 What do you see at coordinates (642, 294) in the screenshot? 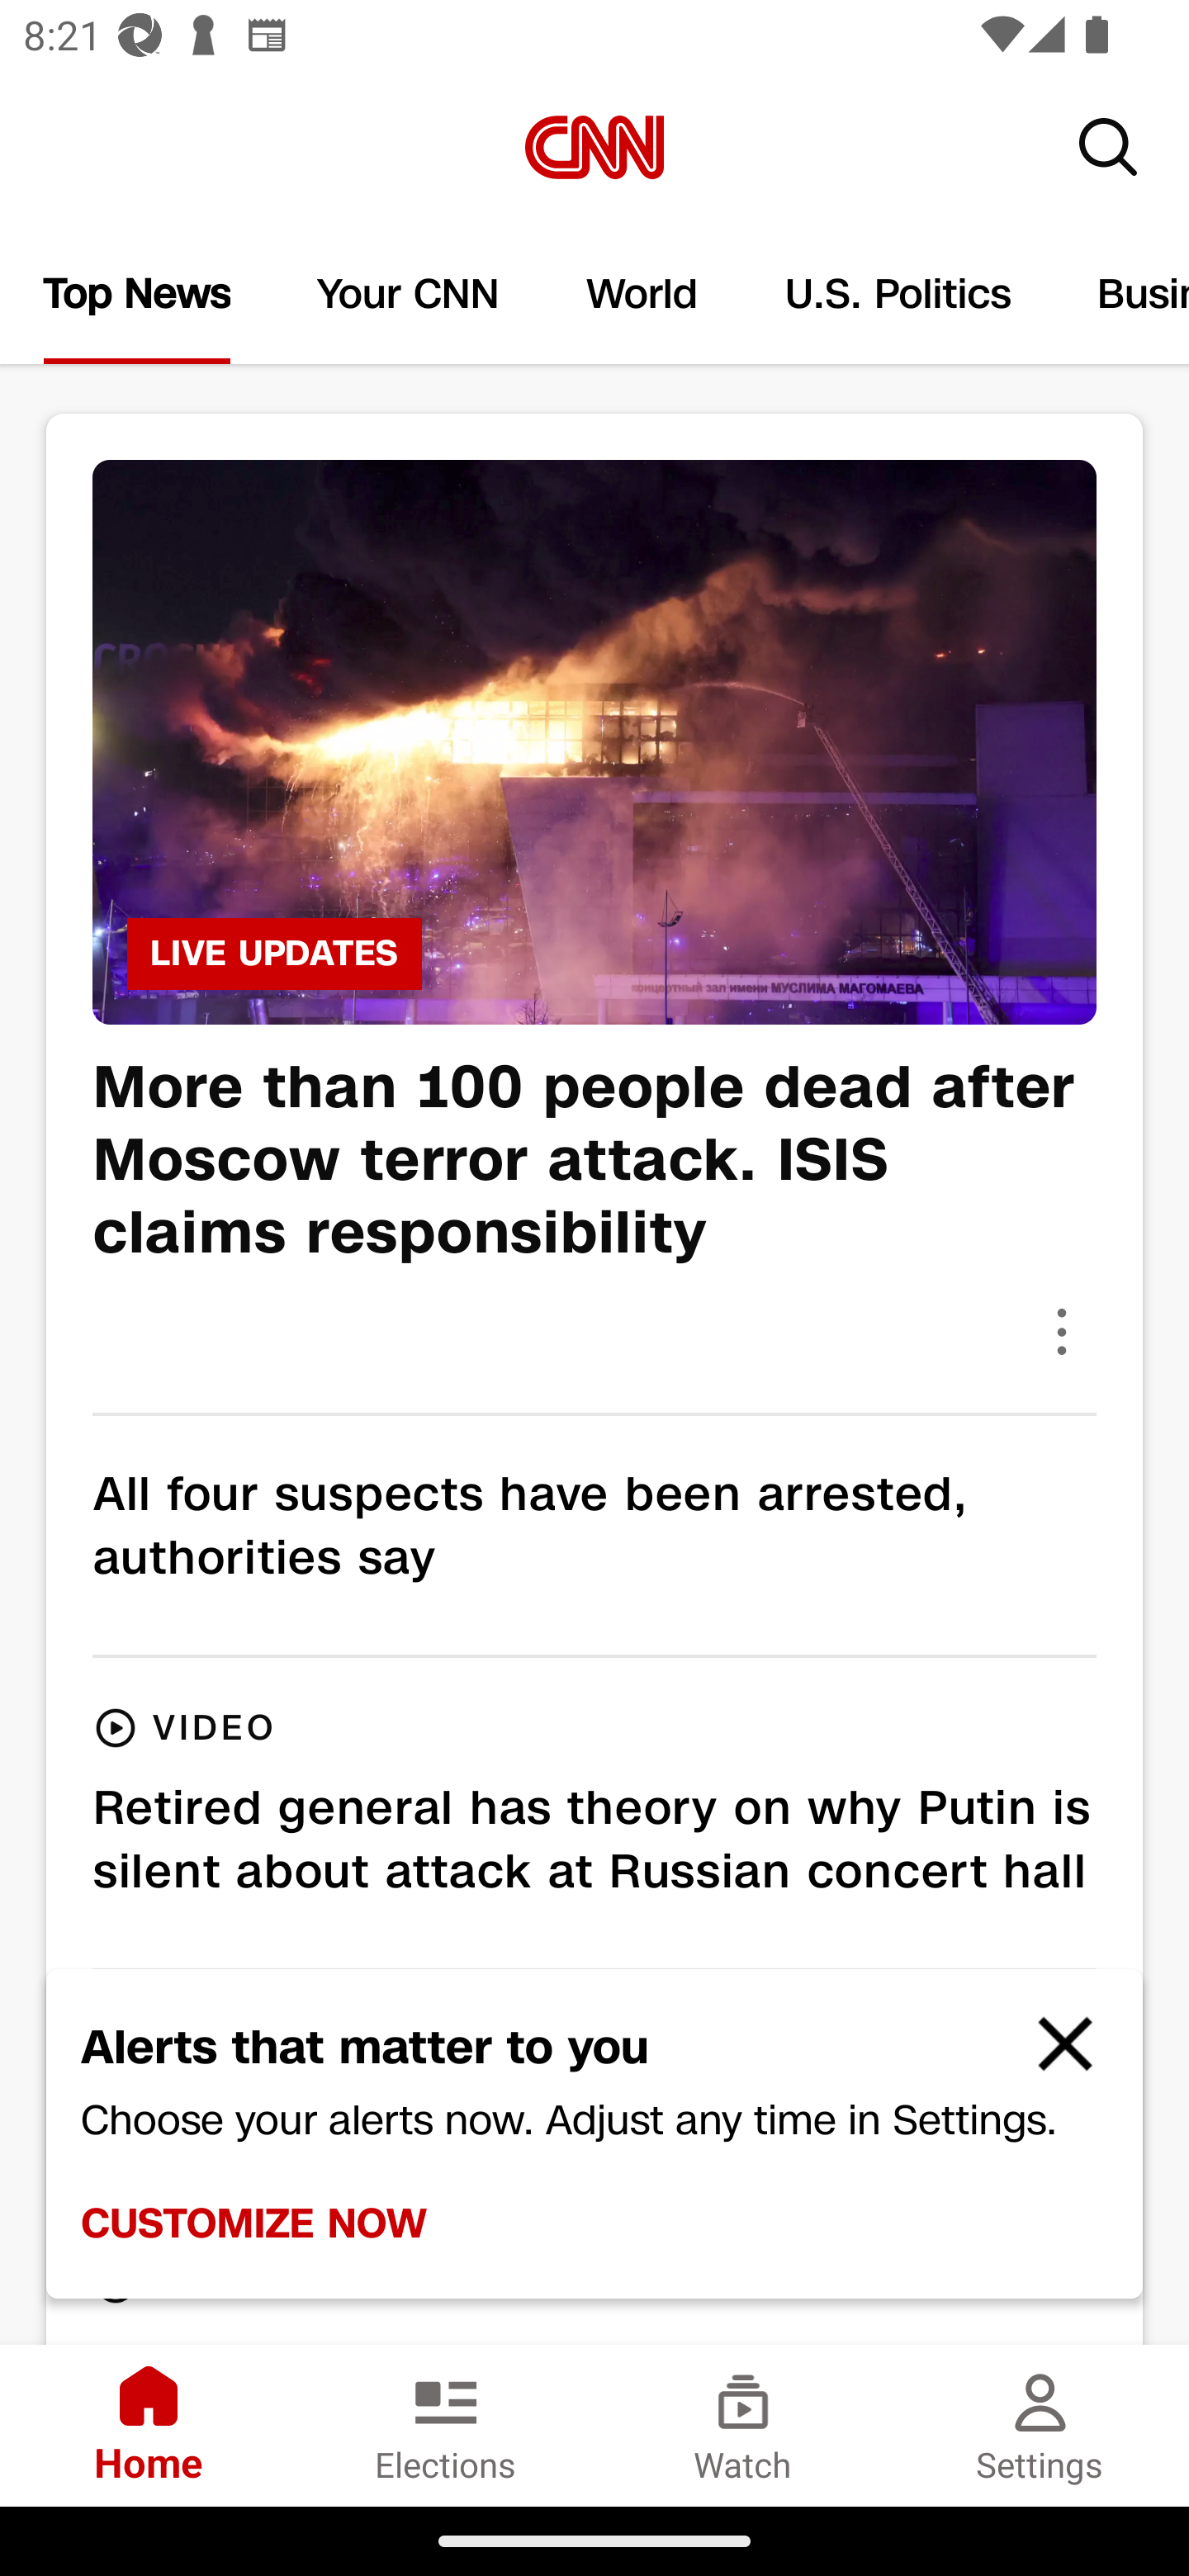
I see `World` at bounding box center [642, 294].